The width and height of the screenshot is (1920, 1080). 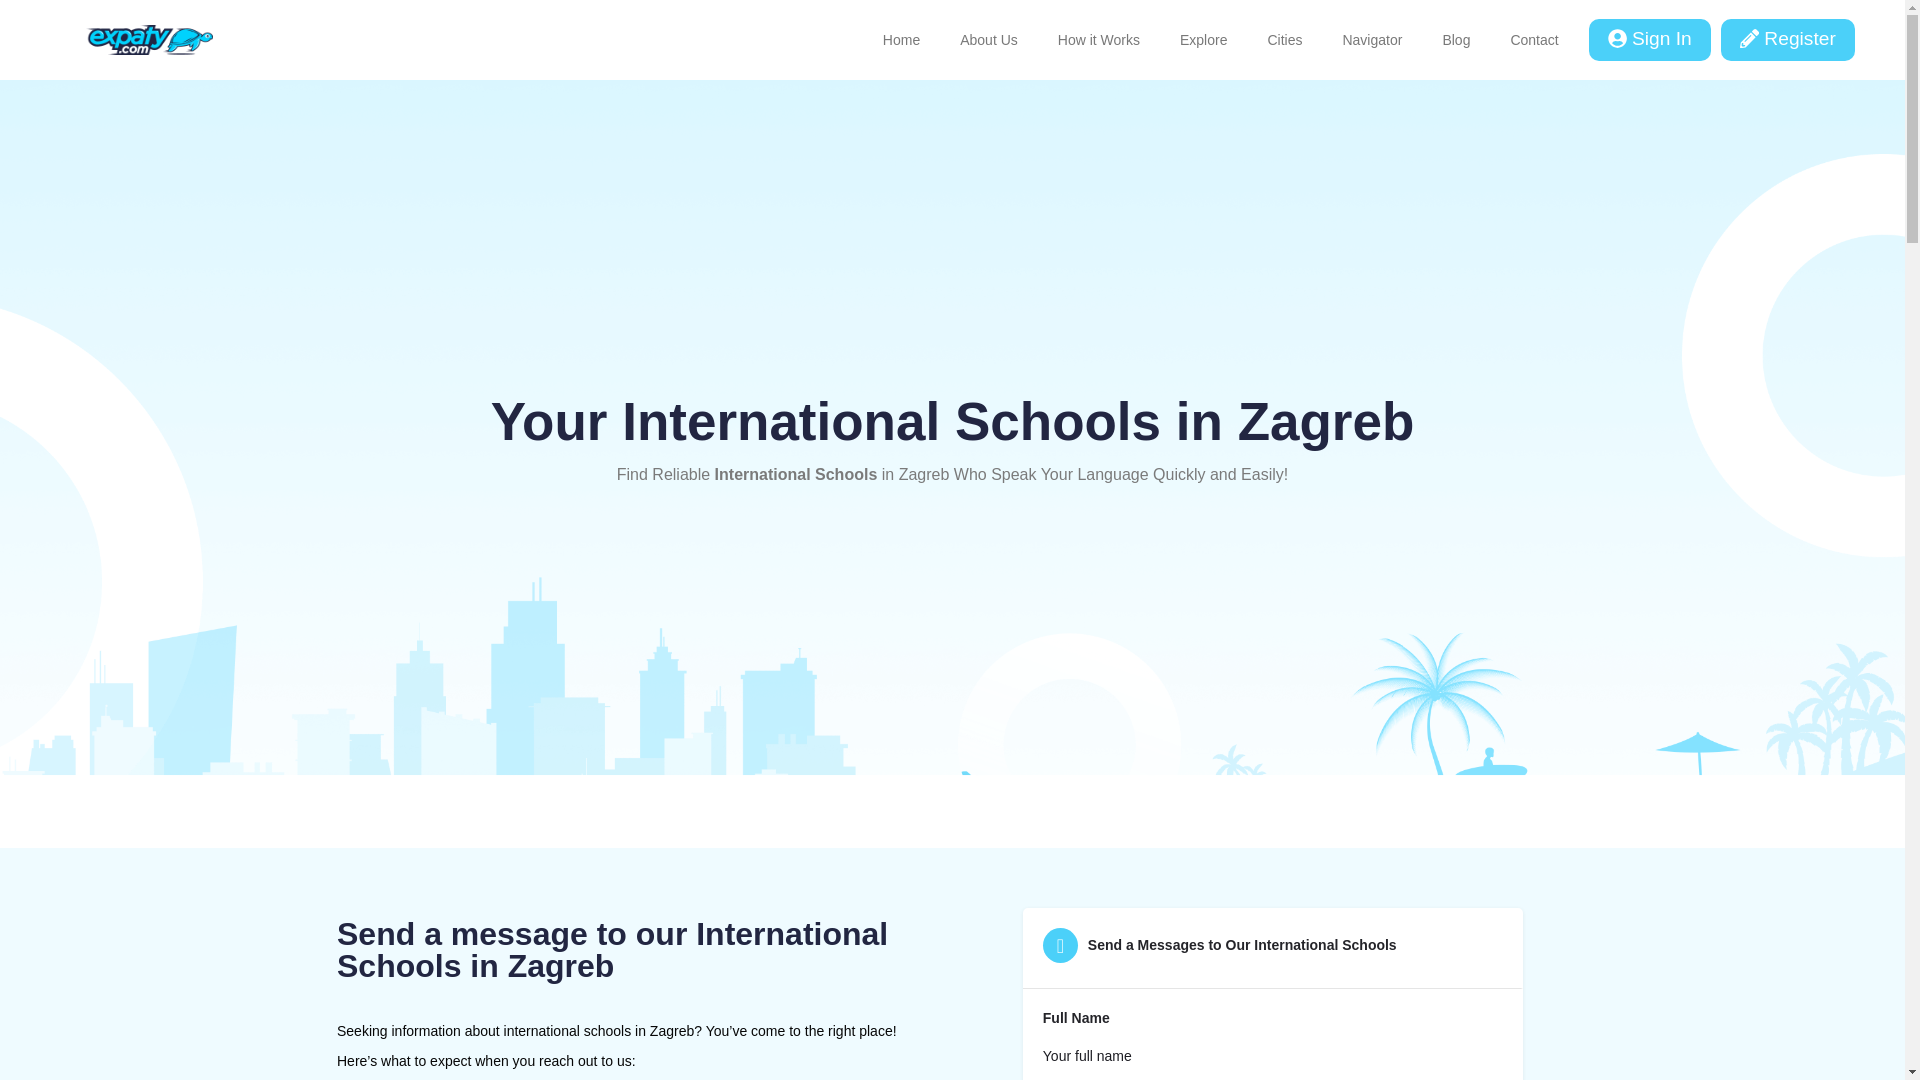 I want to click on About Us, so click(x=989, y=40).